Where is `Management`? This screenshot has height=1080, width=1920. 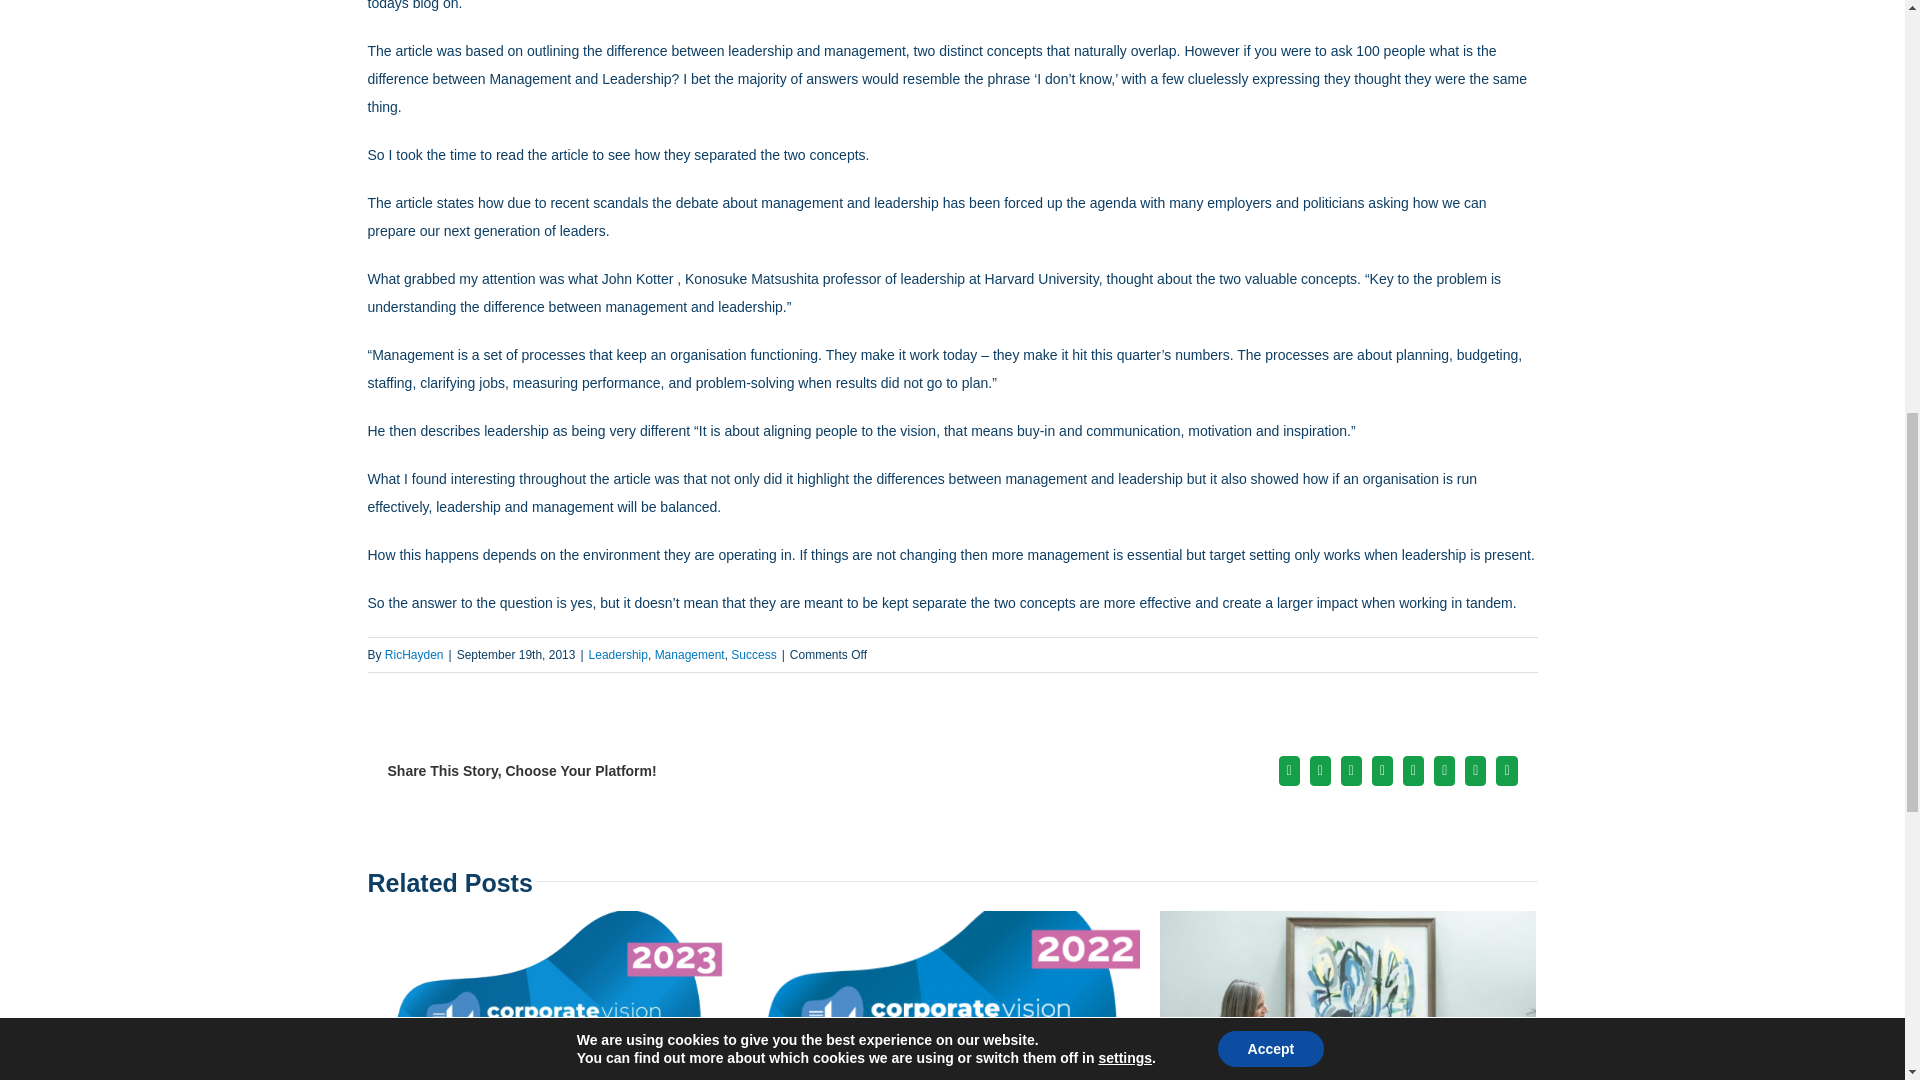
Management is located at coordinates (690, 655).